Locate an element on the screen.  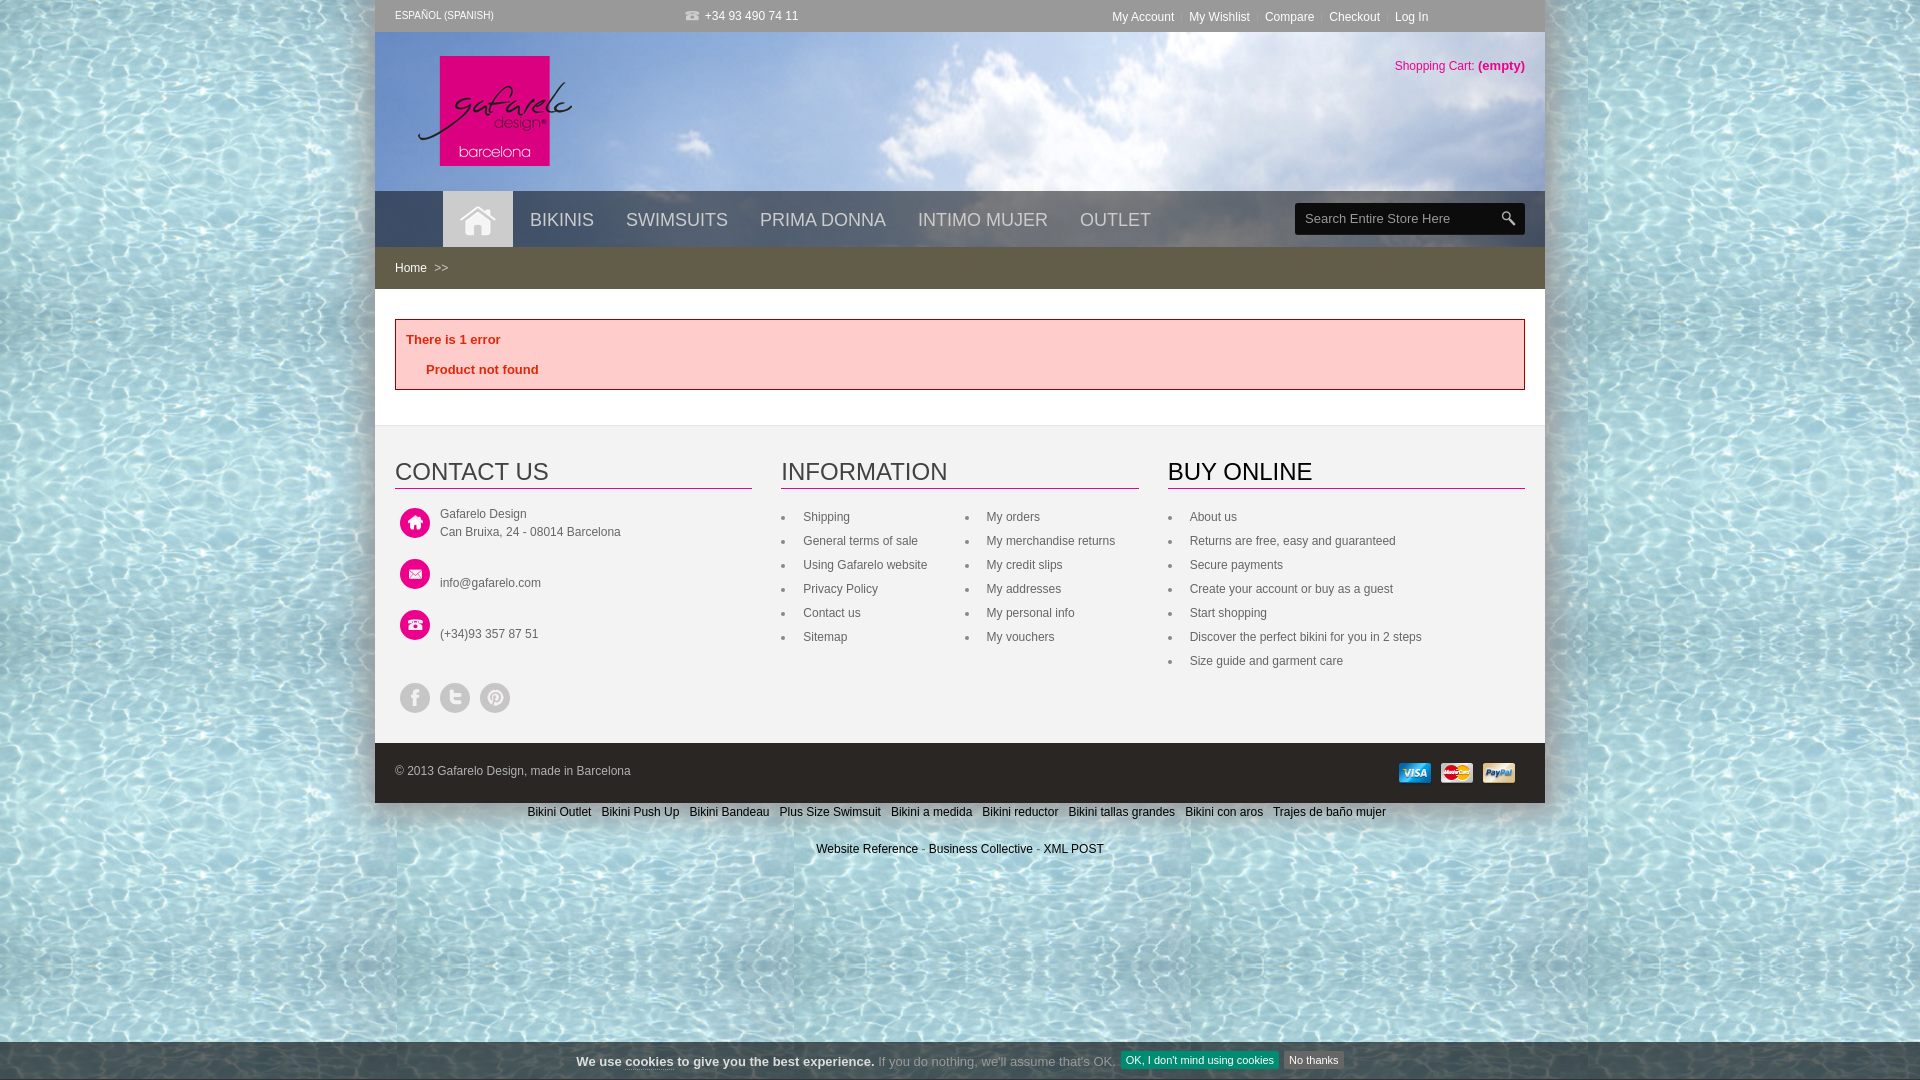
My Wishlist is located at coordinates (1220, 17).